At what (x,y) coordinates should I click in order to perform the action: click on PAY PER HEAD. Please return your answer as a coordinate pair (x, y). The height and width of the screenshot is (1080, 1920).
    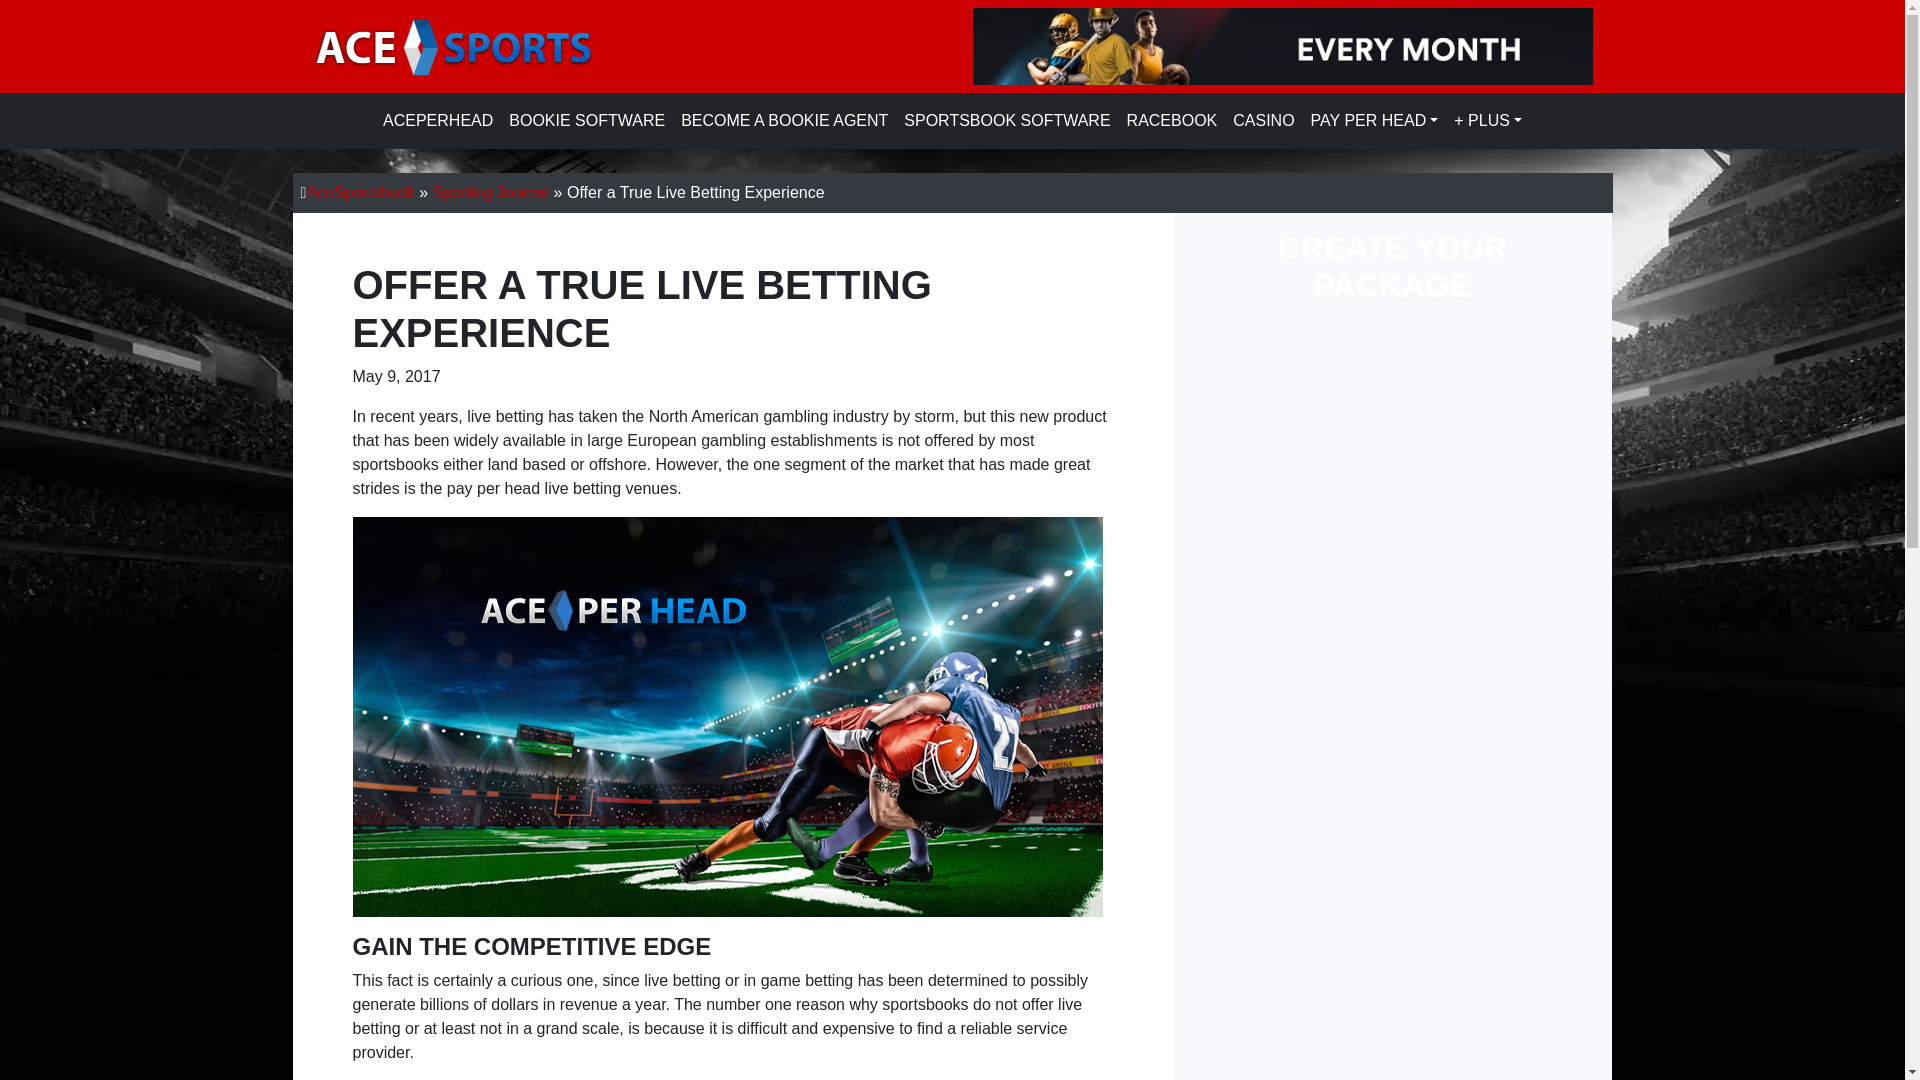
    Looking at the image, I should click on (1375, 121).